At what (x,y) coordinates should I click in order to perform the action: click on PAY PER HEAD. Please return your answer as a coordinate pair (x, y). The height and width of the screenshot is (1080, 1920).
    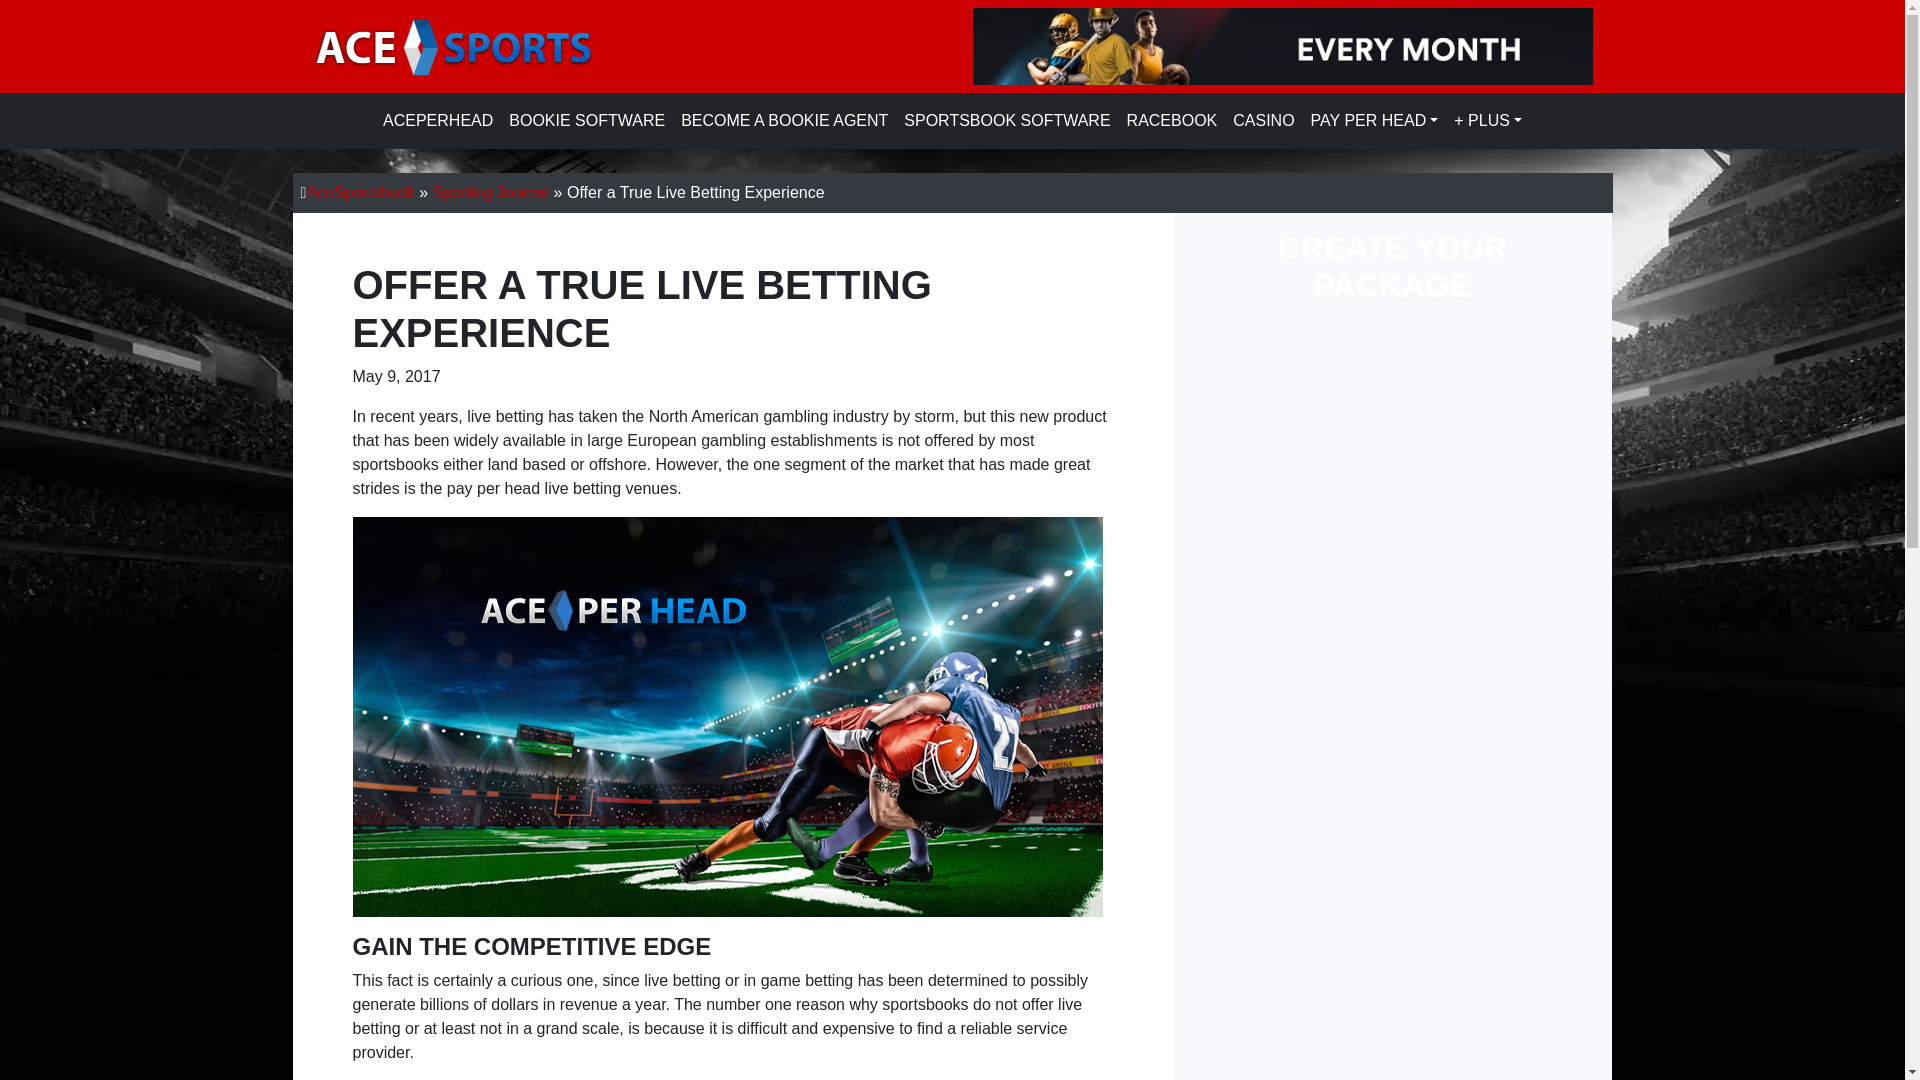
    Looking at the image, I should click on (1375, 121).